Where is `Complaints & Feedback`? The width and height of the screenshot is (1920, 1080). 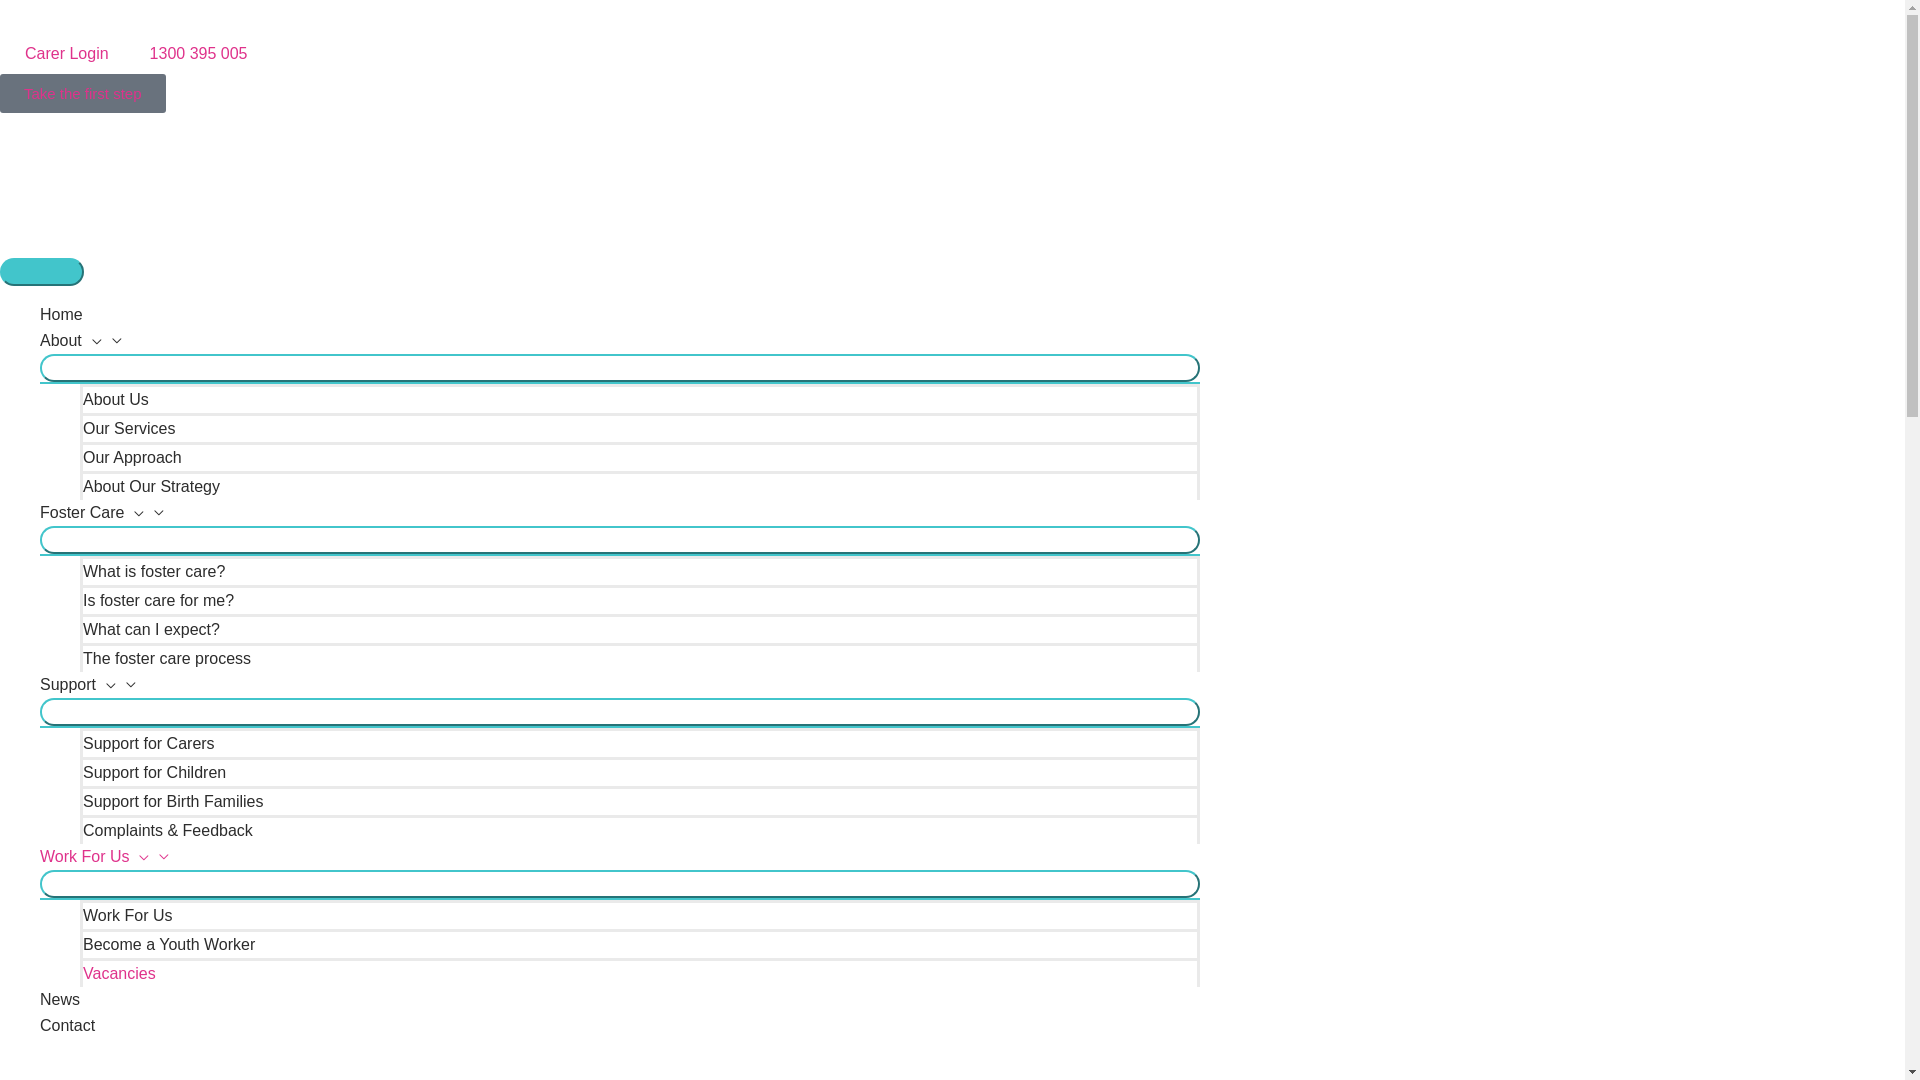 Complaints & Feedback is located at coordinates (640, 830).